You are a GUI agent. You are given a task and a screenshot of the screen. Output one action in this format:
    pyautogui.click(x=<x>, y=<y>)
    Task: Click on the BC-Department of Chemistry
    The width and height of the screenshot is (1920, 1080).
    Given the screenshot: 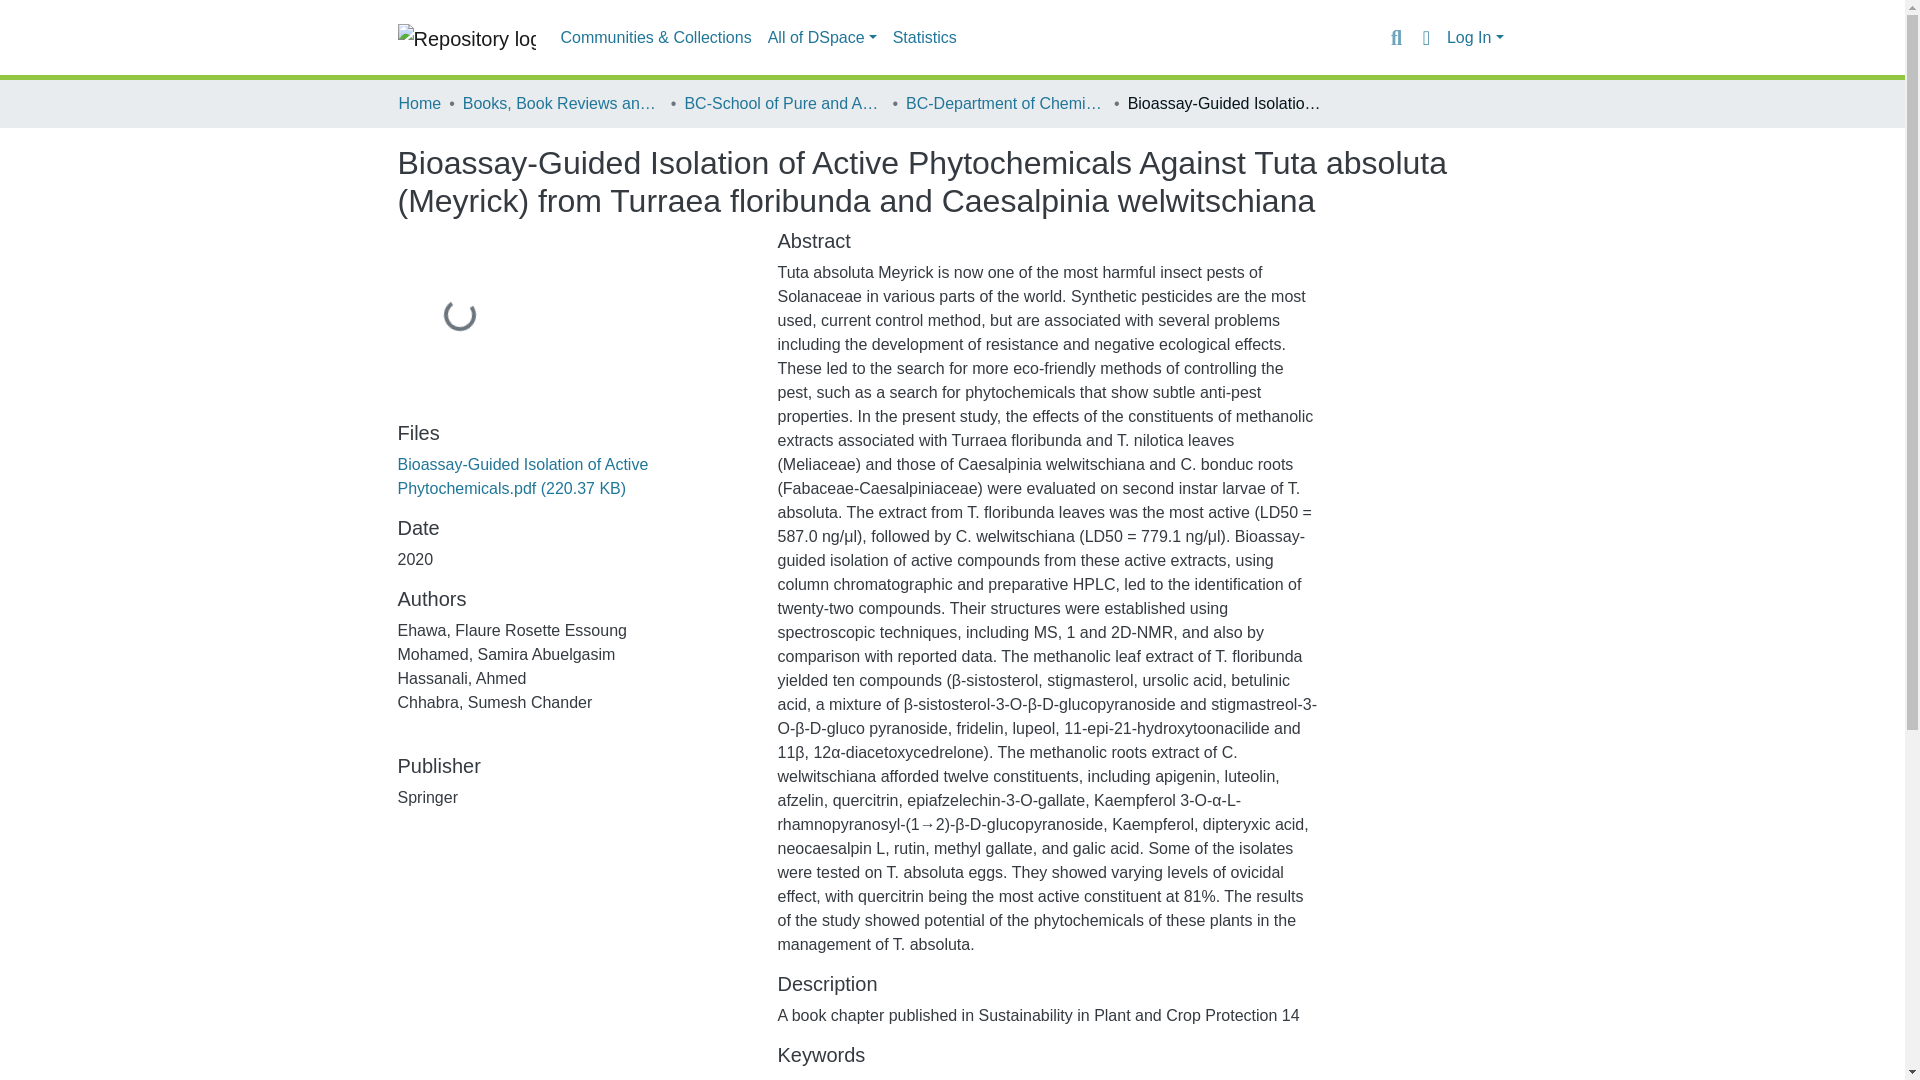 What is the action you would take?
    pyautogui.click(x=1006, y=103)
    